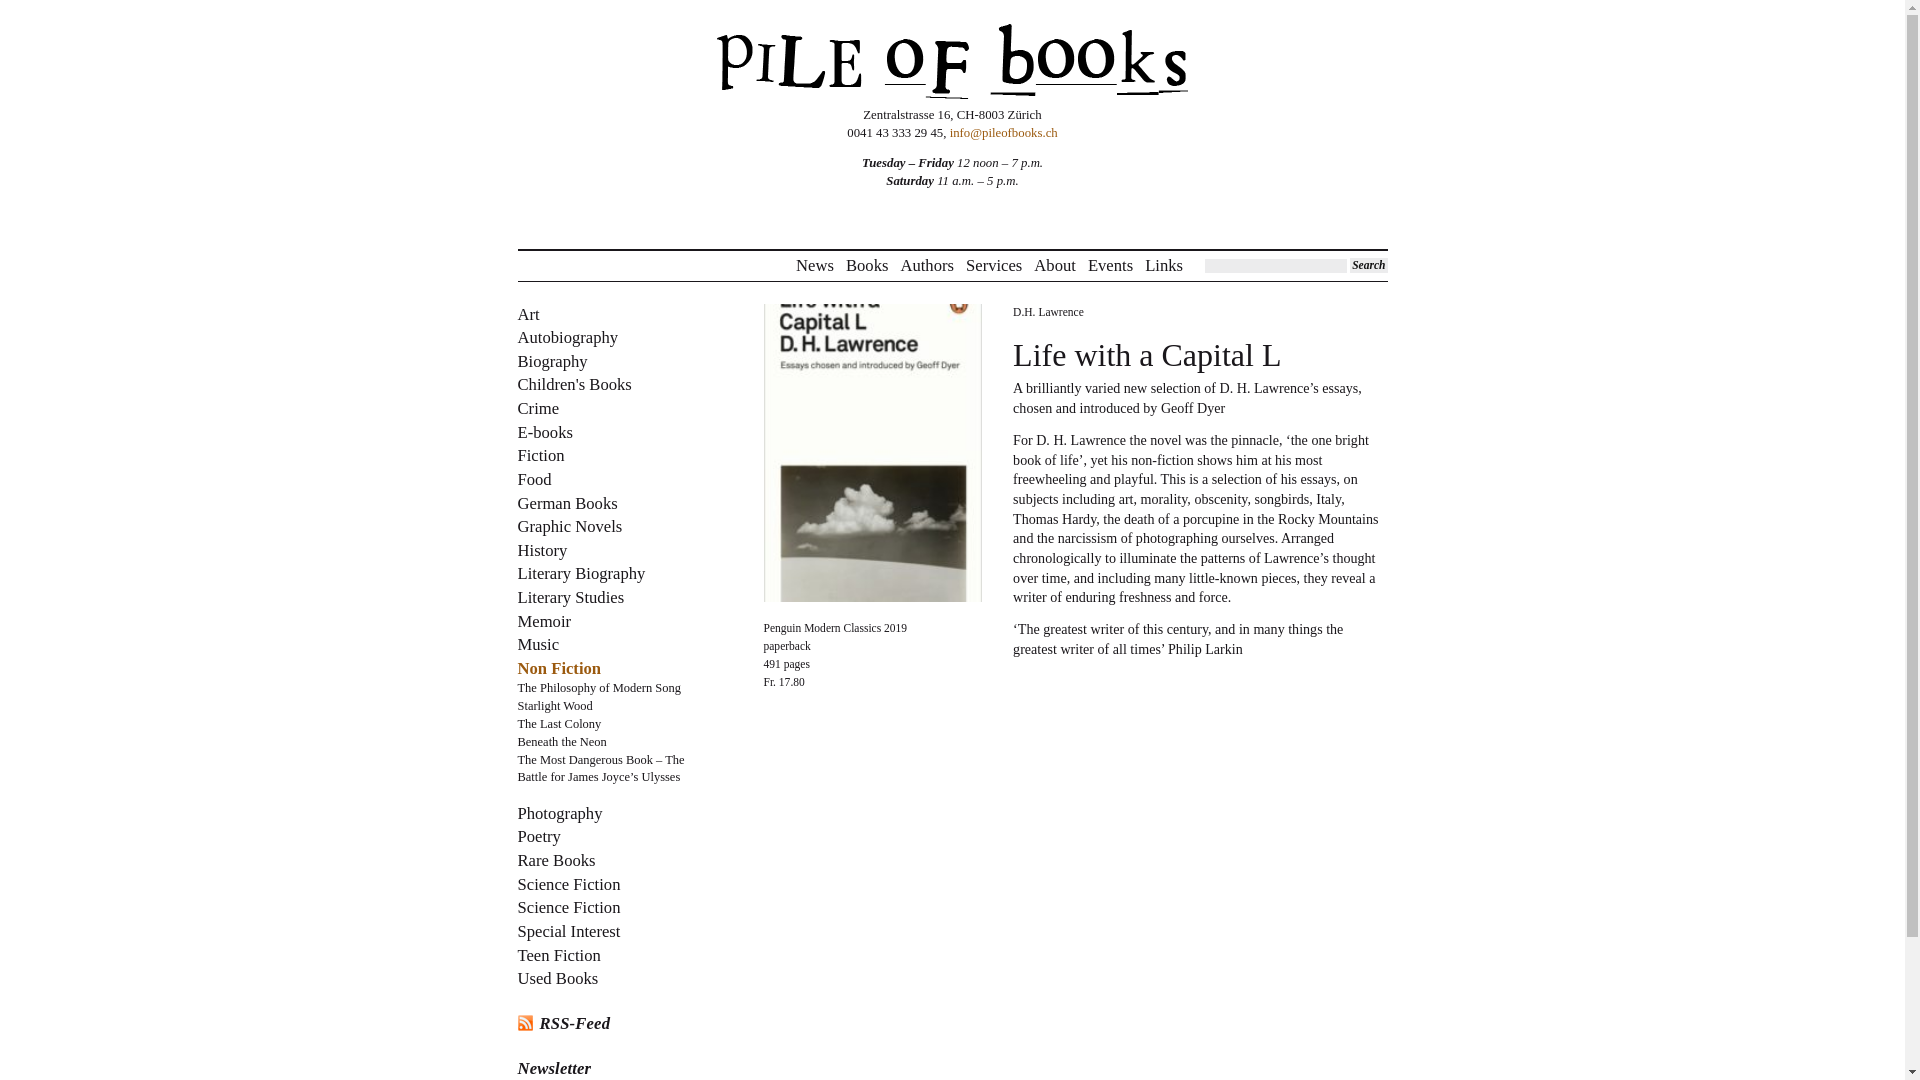  I want to click on About, so click(1054, 266).